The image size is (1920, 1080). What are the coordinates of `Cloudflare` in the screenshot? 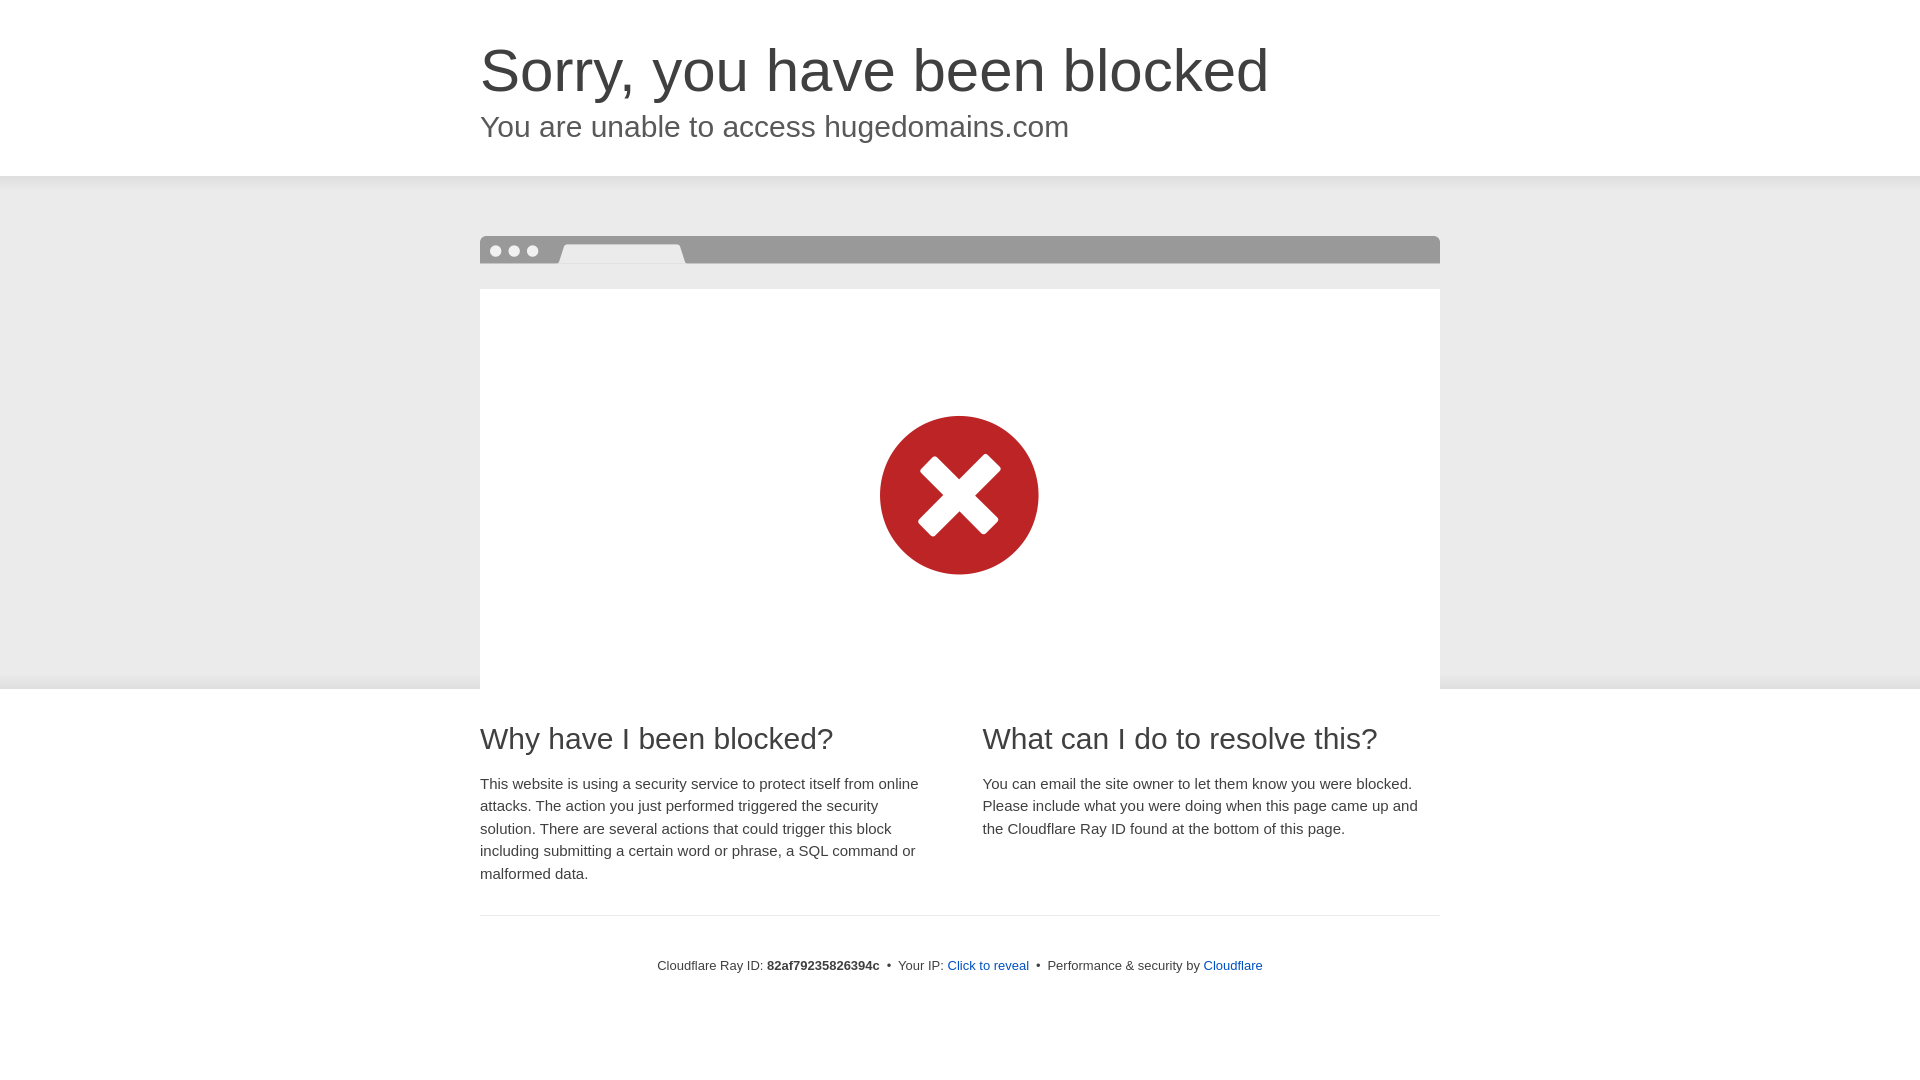 It's located at (1234, 966).